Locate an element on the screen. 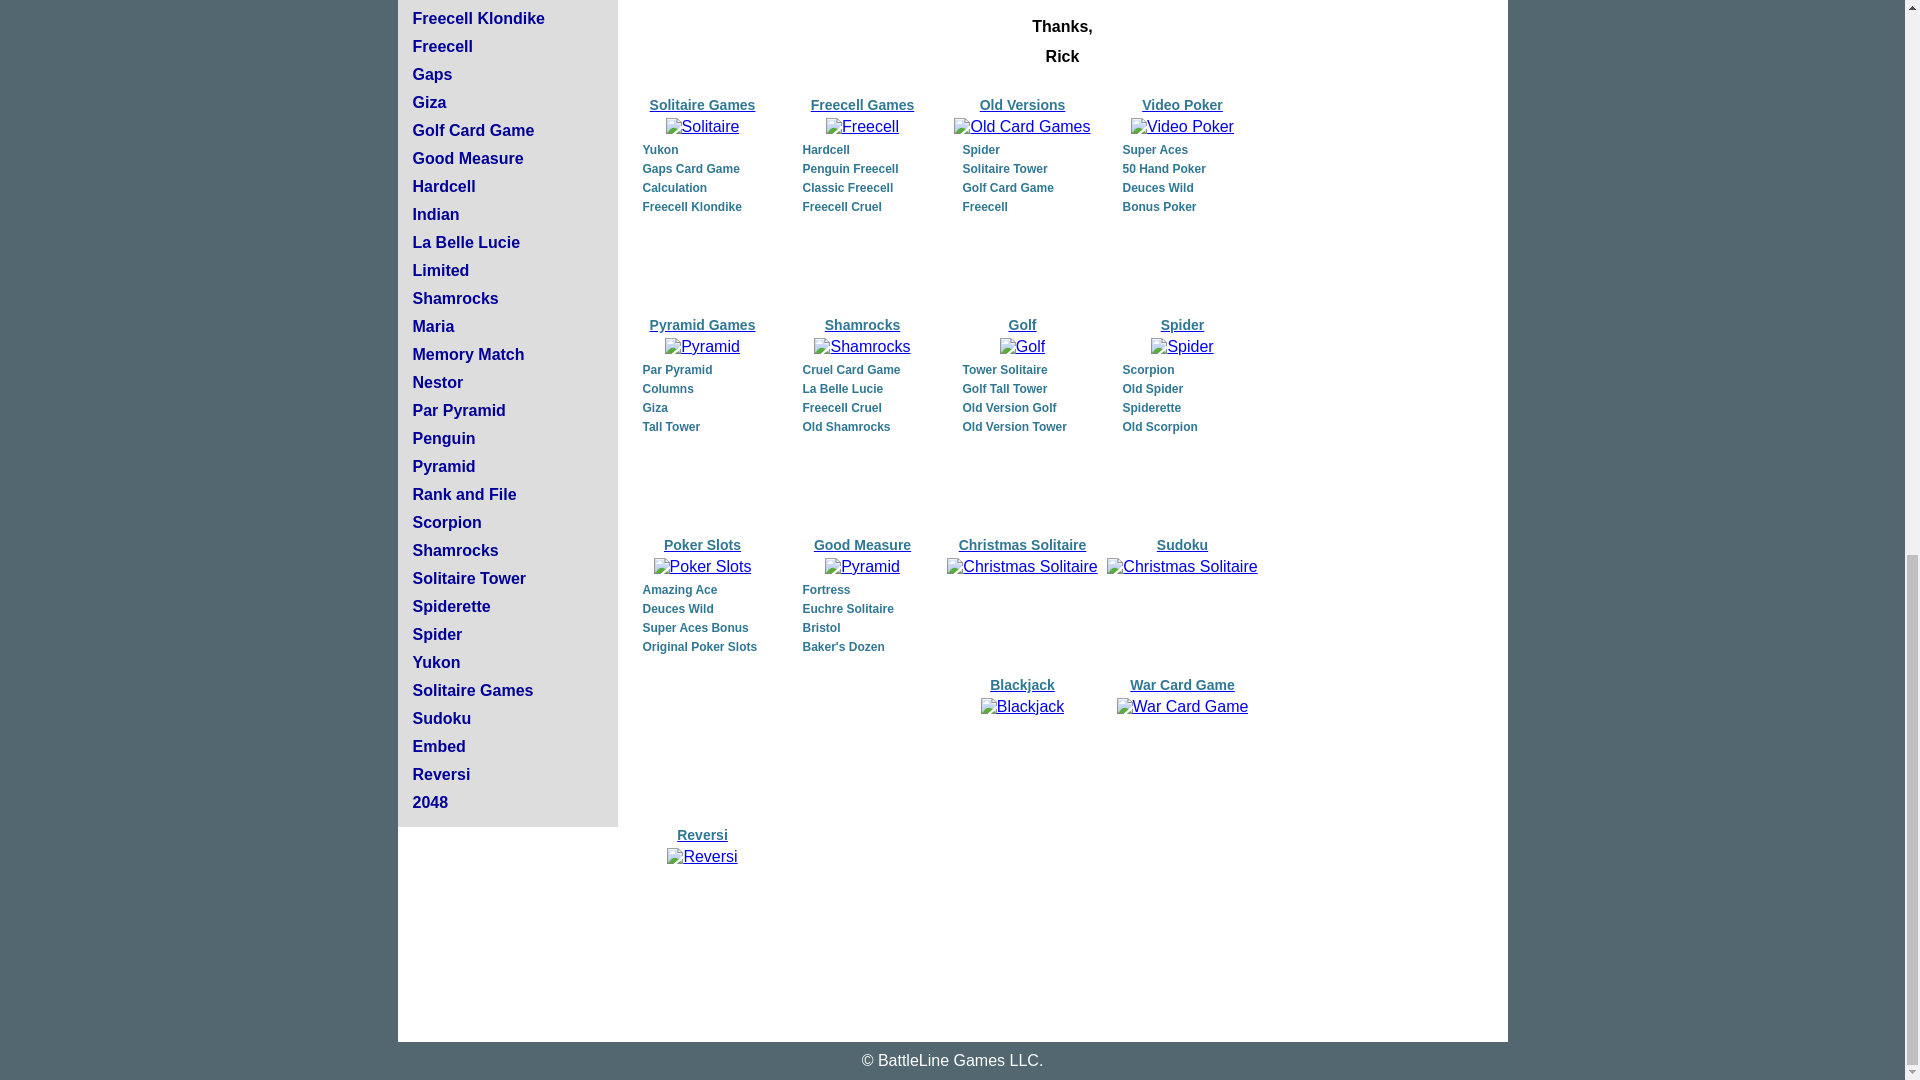 The height and width of the screenshot is (1080, 1920). Hardcell is located at coordinates (443, 186).